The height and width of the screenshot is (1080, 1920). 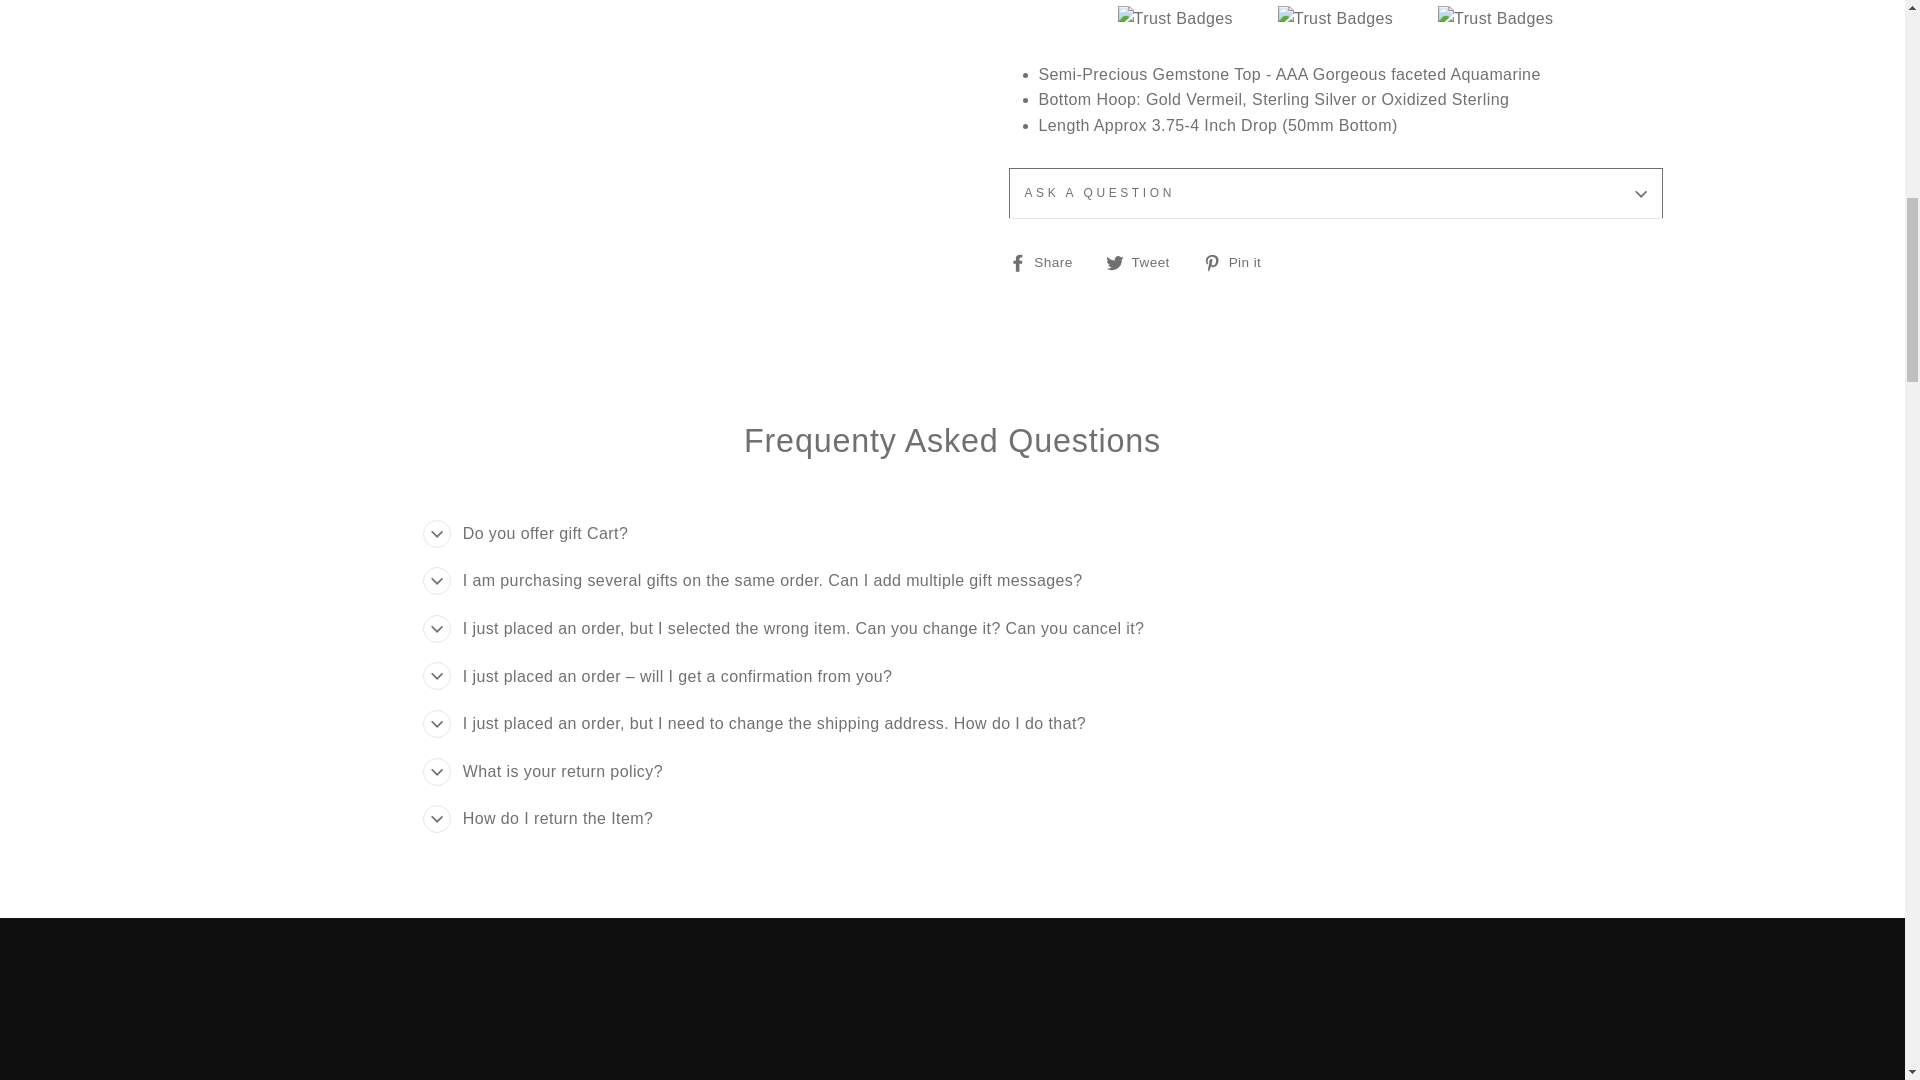 I want to click on Share on Facebook, so click(x=1047, y=262).